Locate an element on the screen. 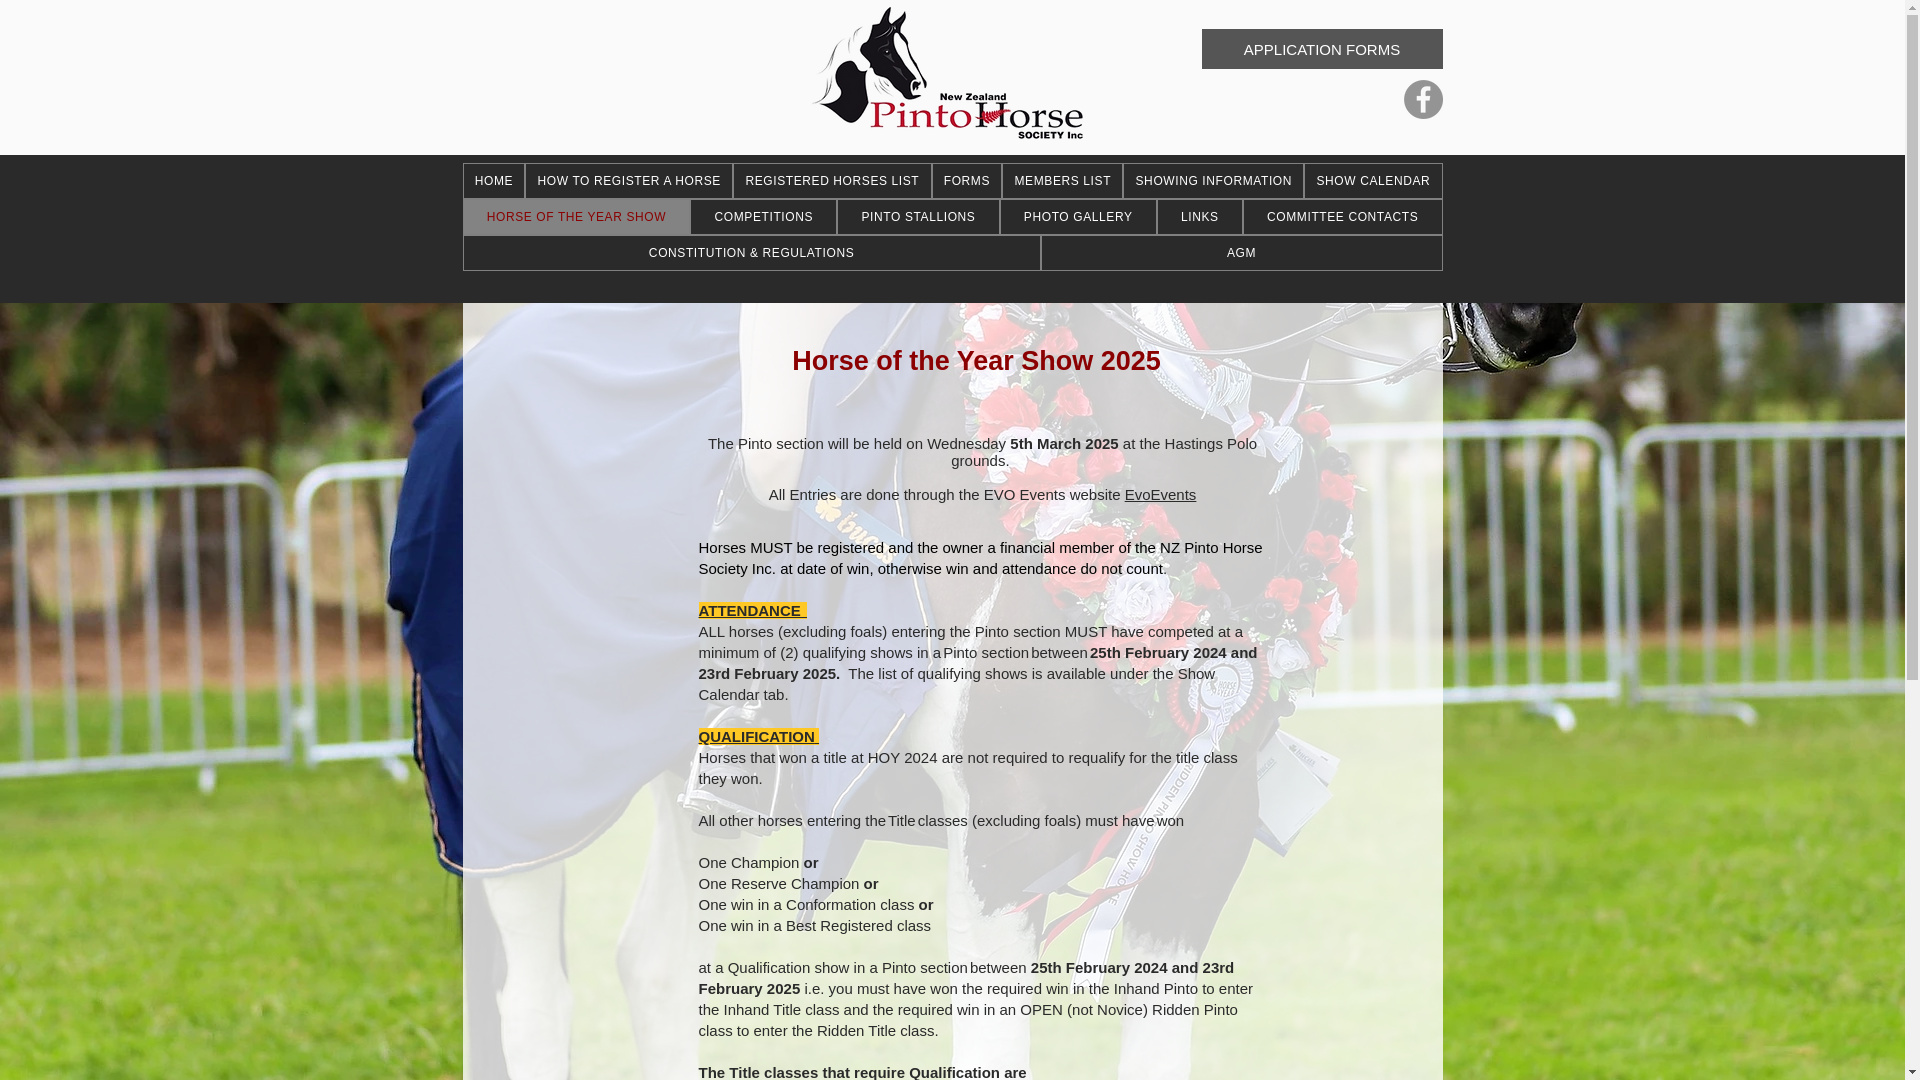 The height and width of the screenshot is (1080, 1920). AGM is located at coordinates (1242, 253).